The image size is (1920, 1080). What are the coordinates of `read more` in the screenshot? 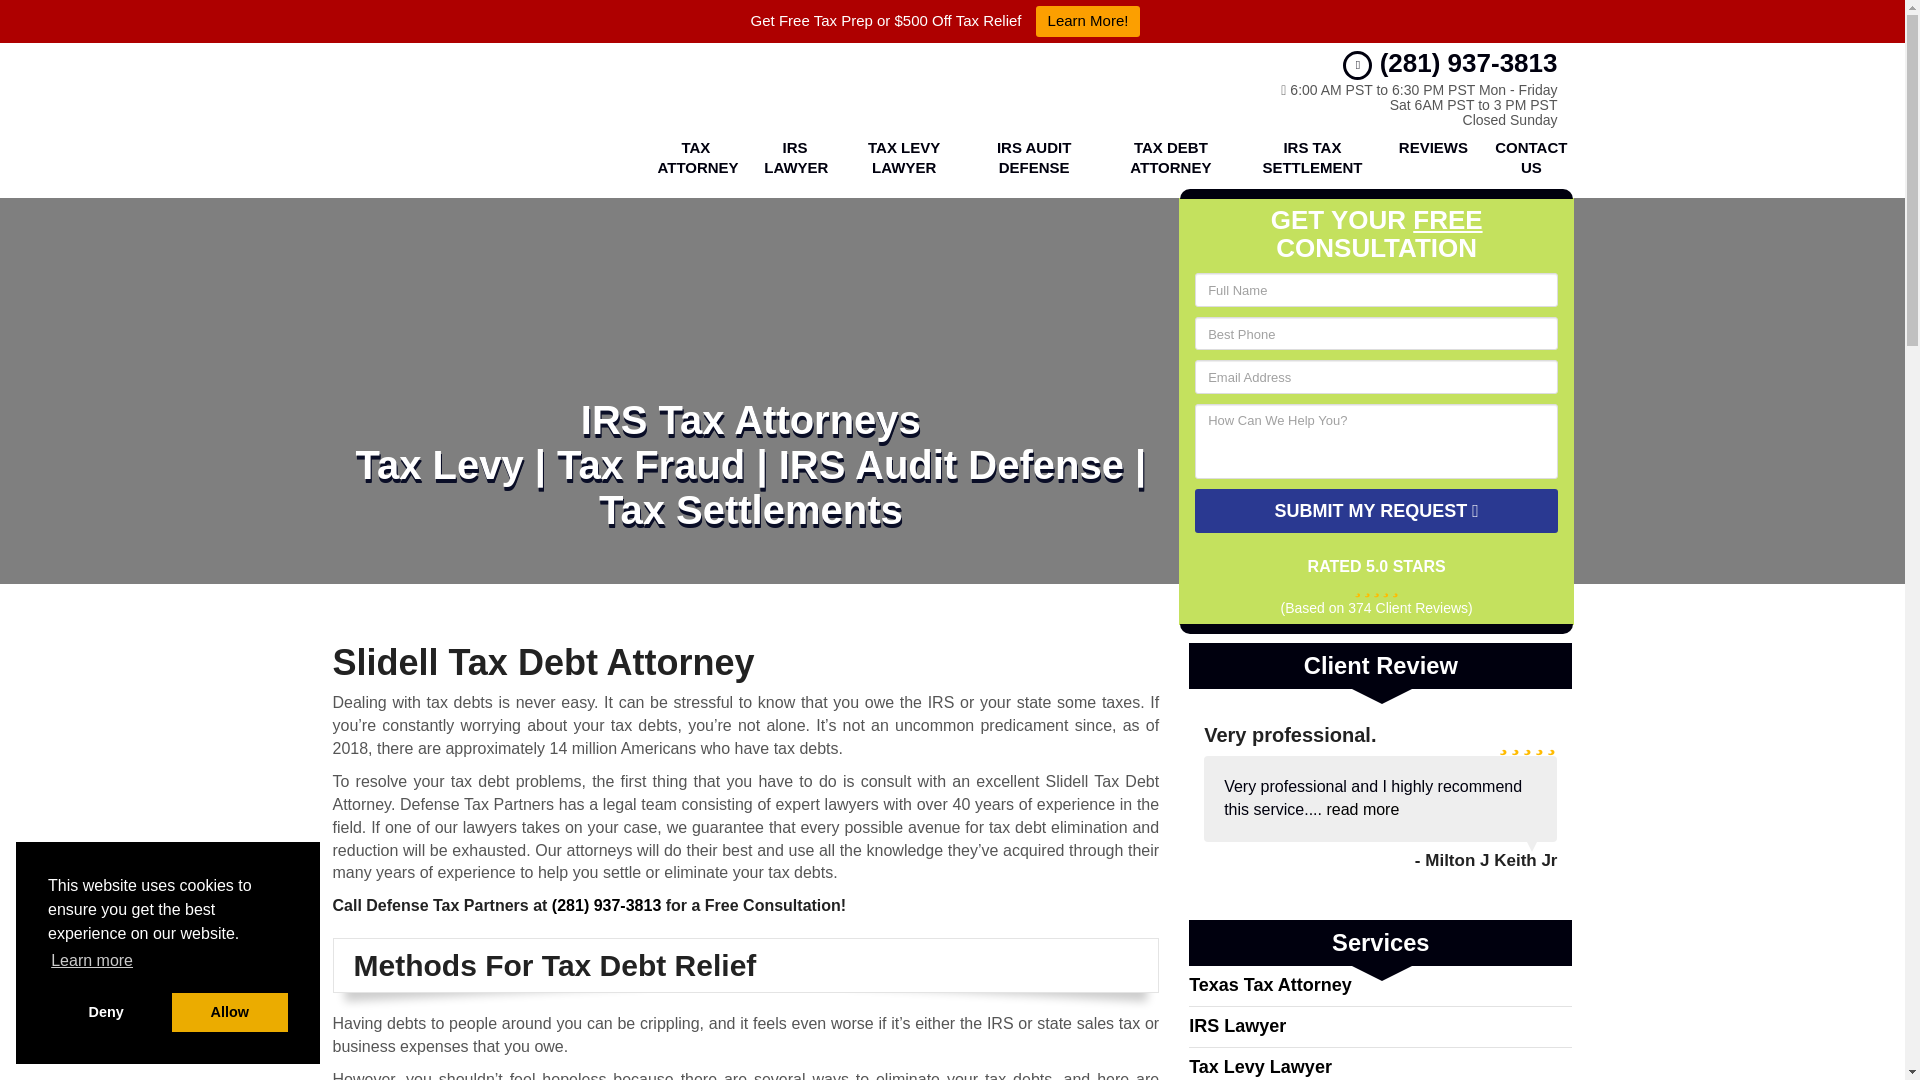 It's located at (1362, 809).